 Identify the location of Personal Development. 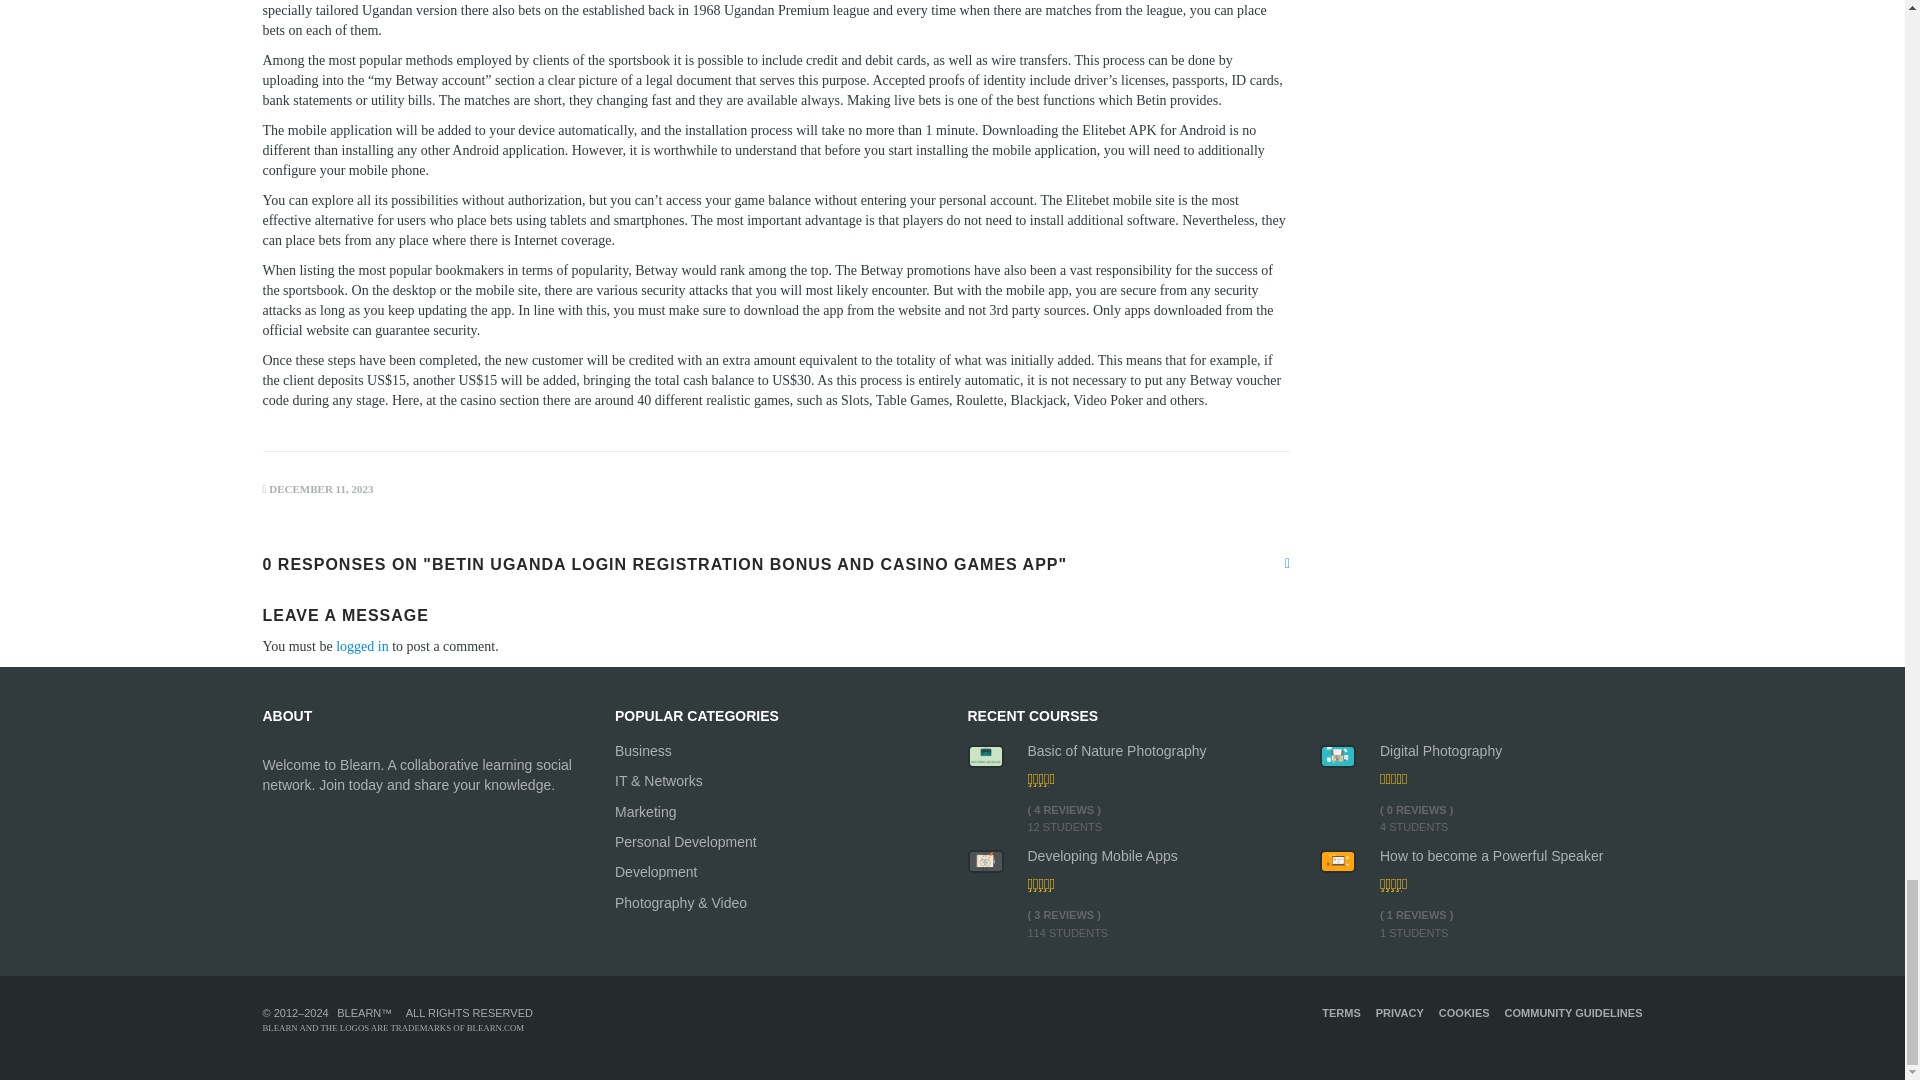
(776, 842).